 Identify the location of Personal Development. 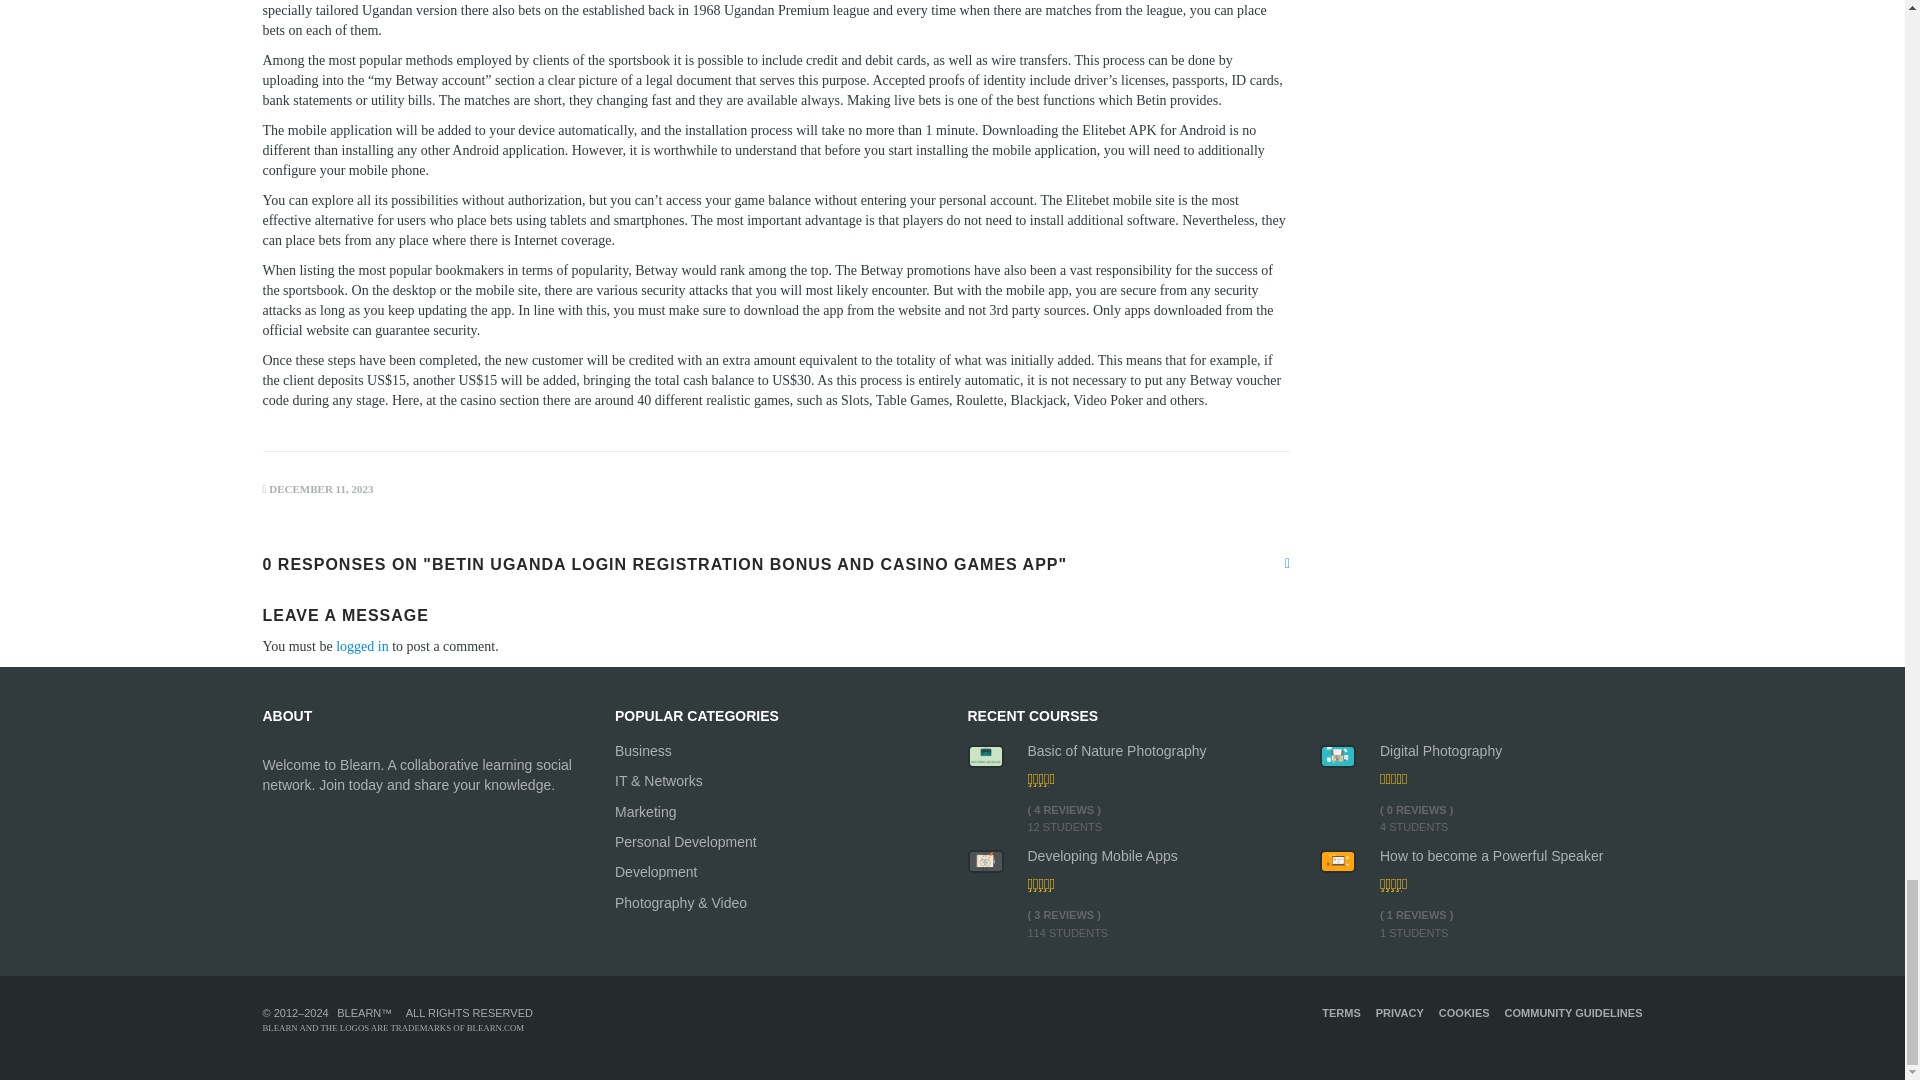
(776, 842).